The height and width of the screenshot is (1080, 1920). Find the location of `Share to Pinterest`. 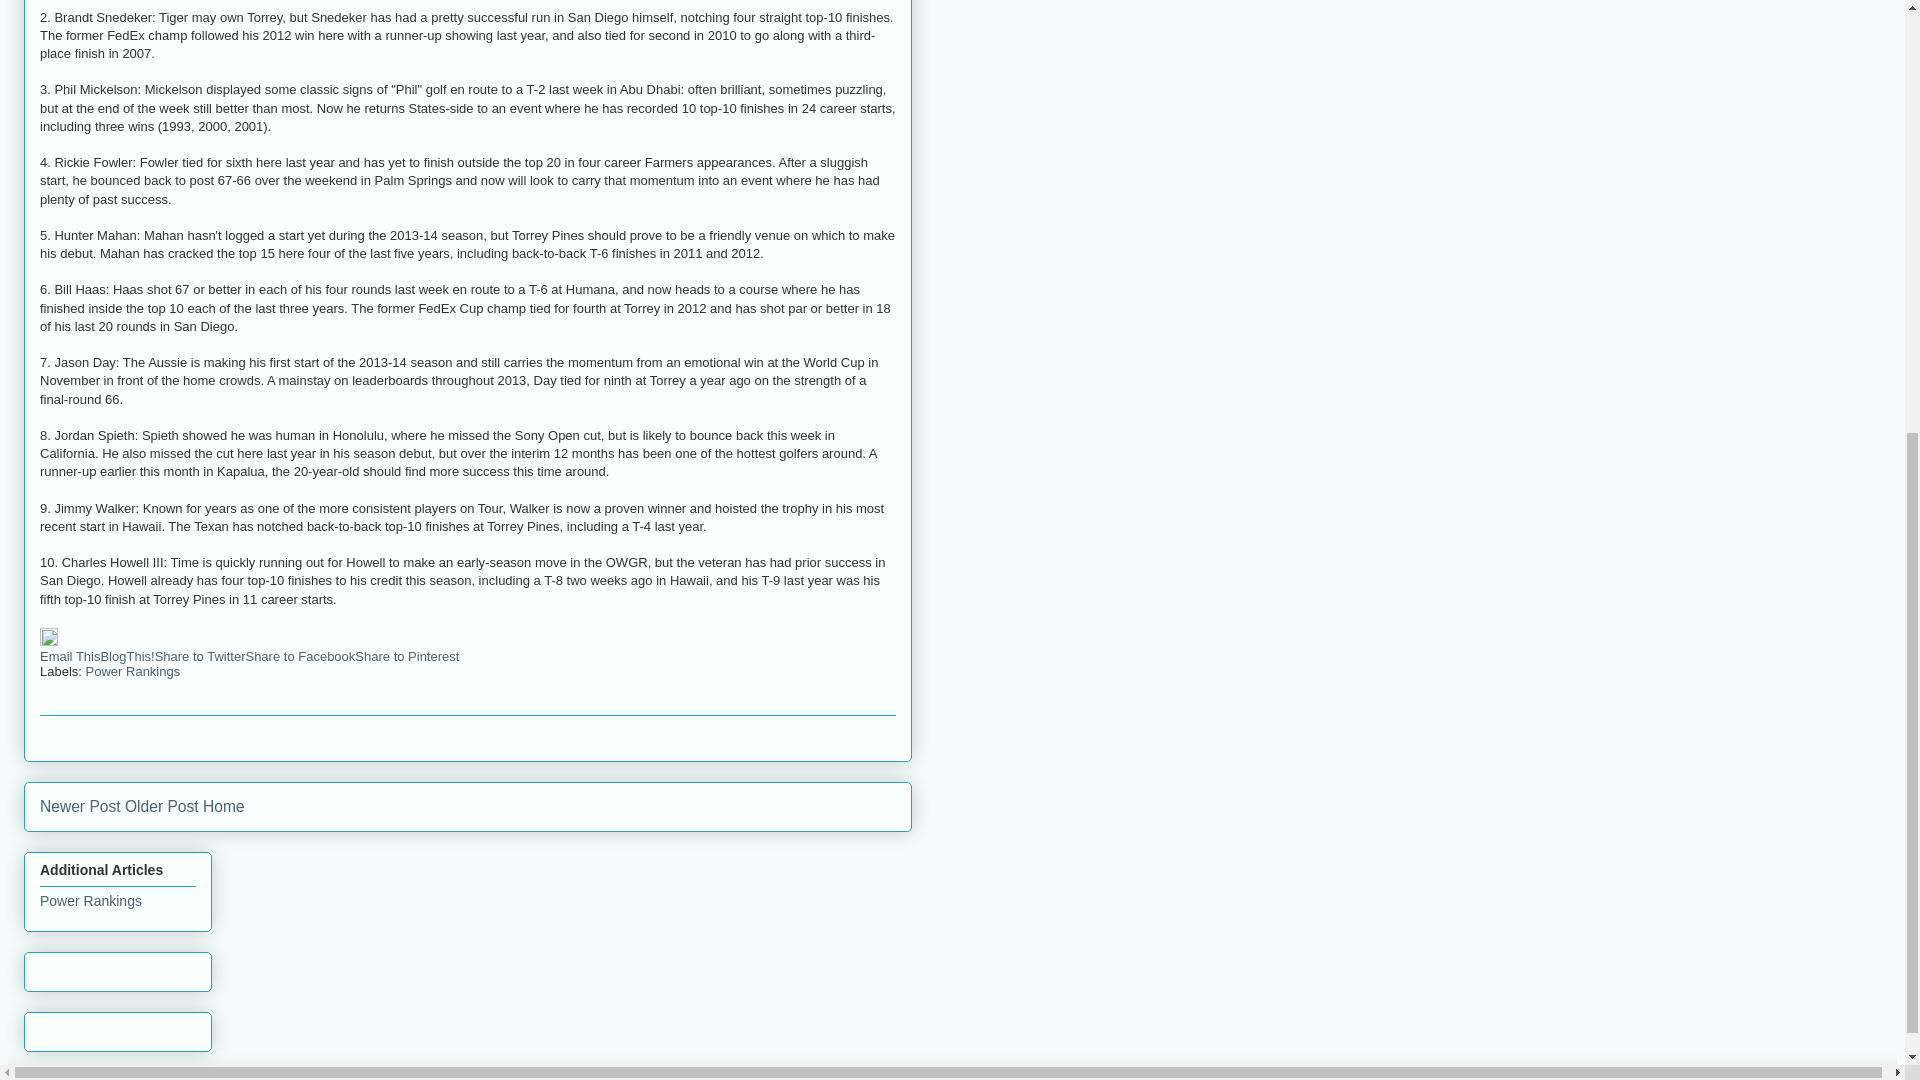

Share to Pinterest is located at coordinates (406, 656).